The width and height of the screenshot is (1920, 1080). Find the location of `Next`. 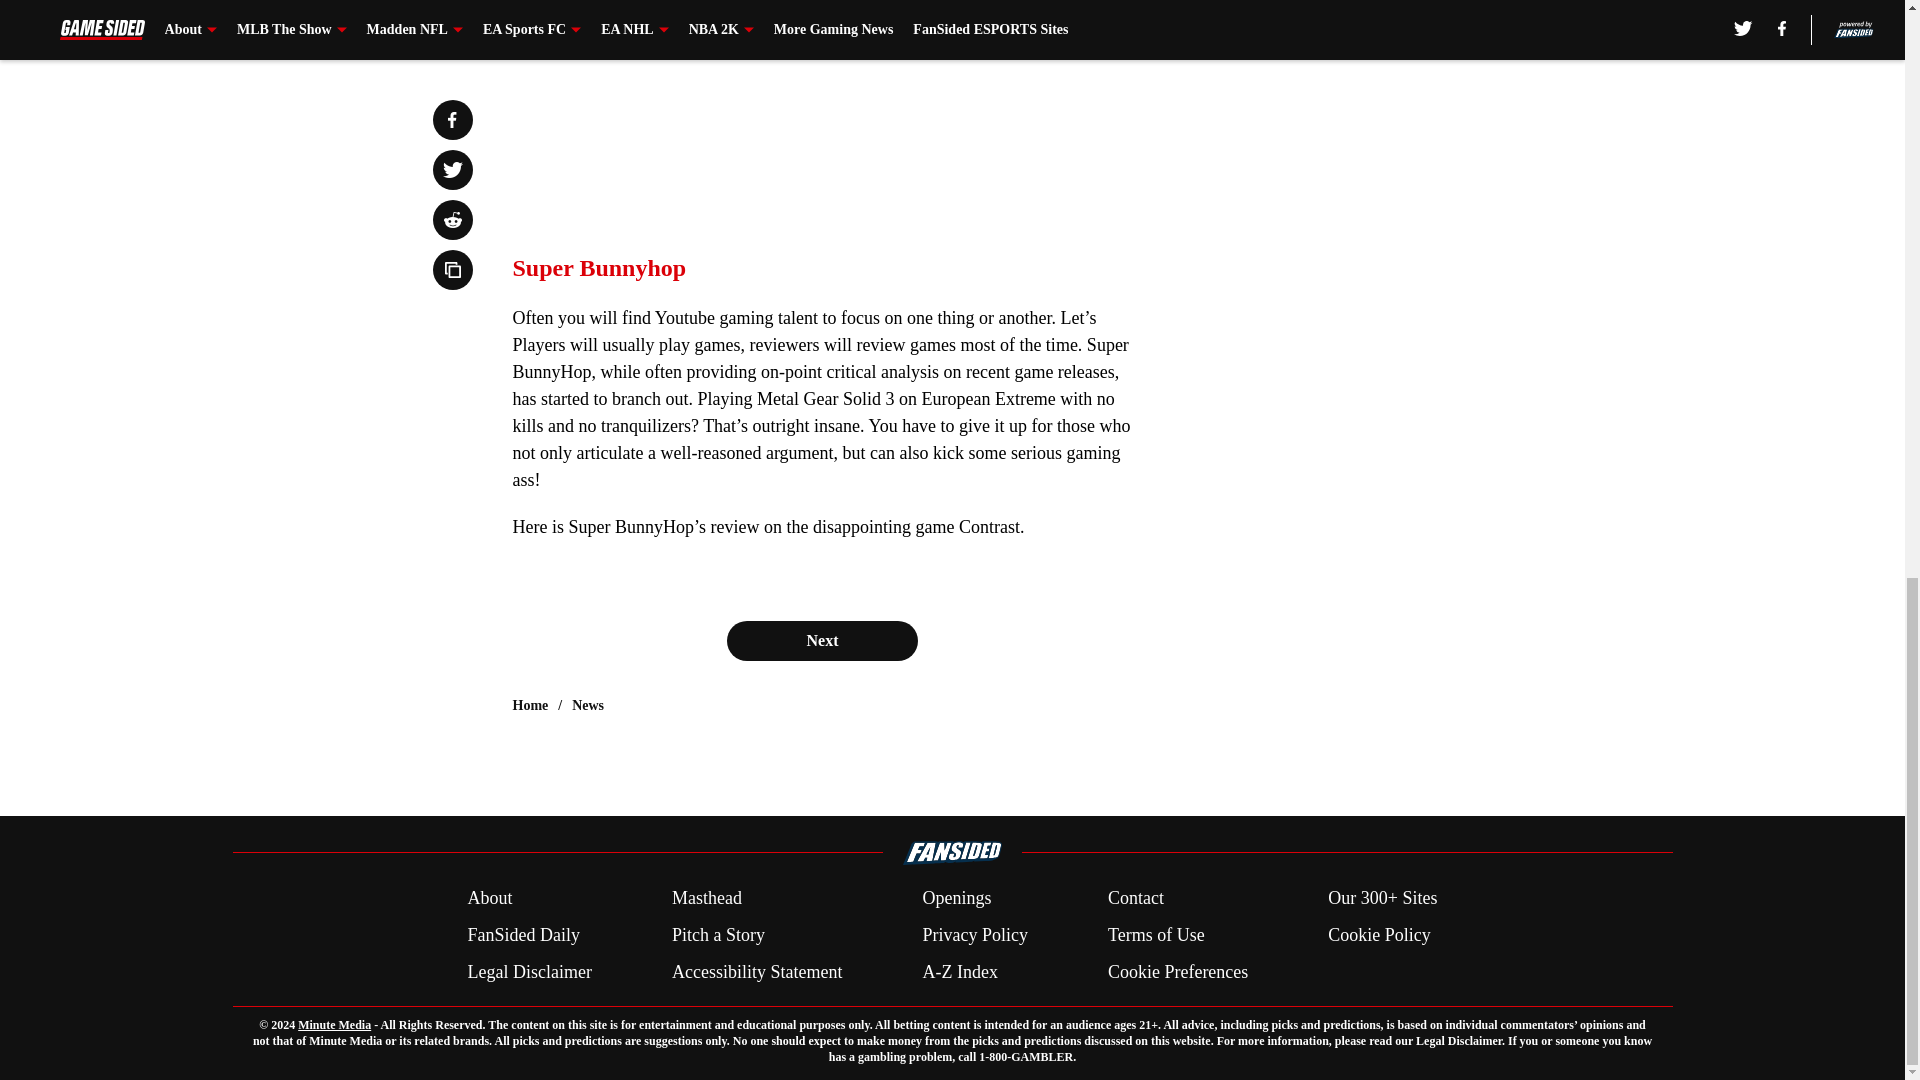

Next is located at coordinates (821, 640).